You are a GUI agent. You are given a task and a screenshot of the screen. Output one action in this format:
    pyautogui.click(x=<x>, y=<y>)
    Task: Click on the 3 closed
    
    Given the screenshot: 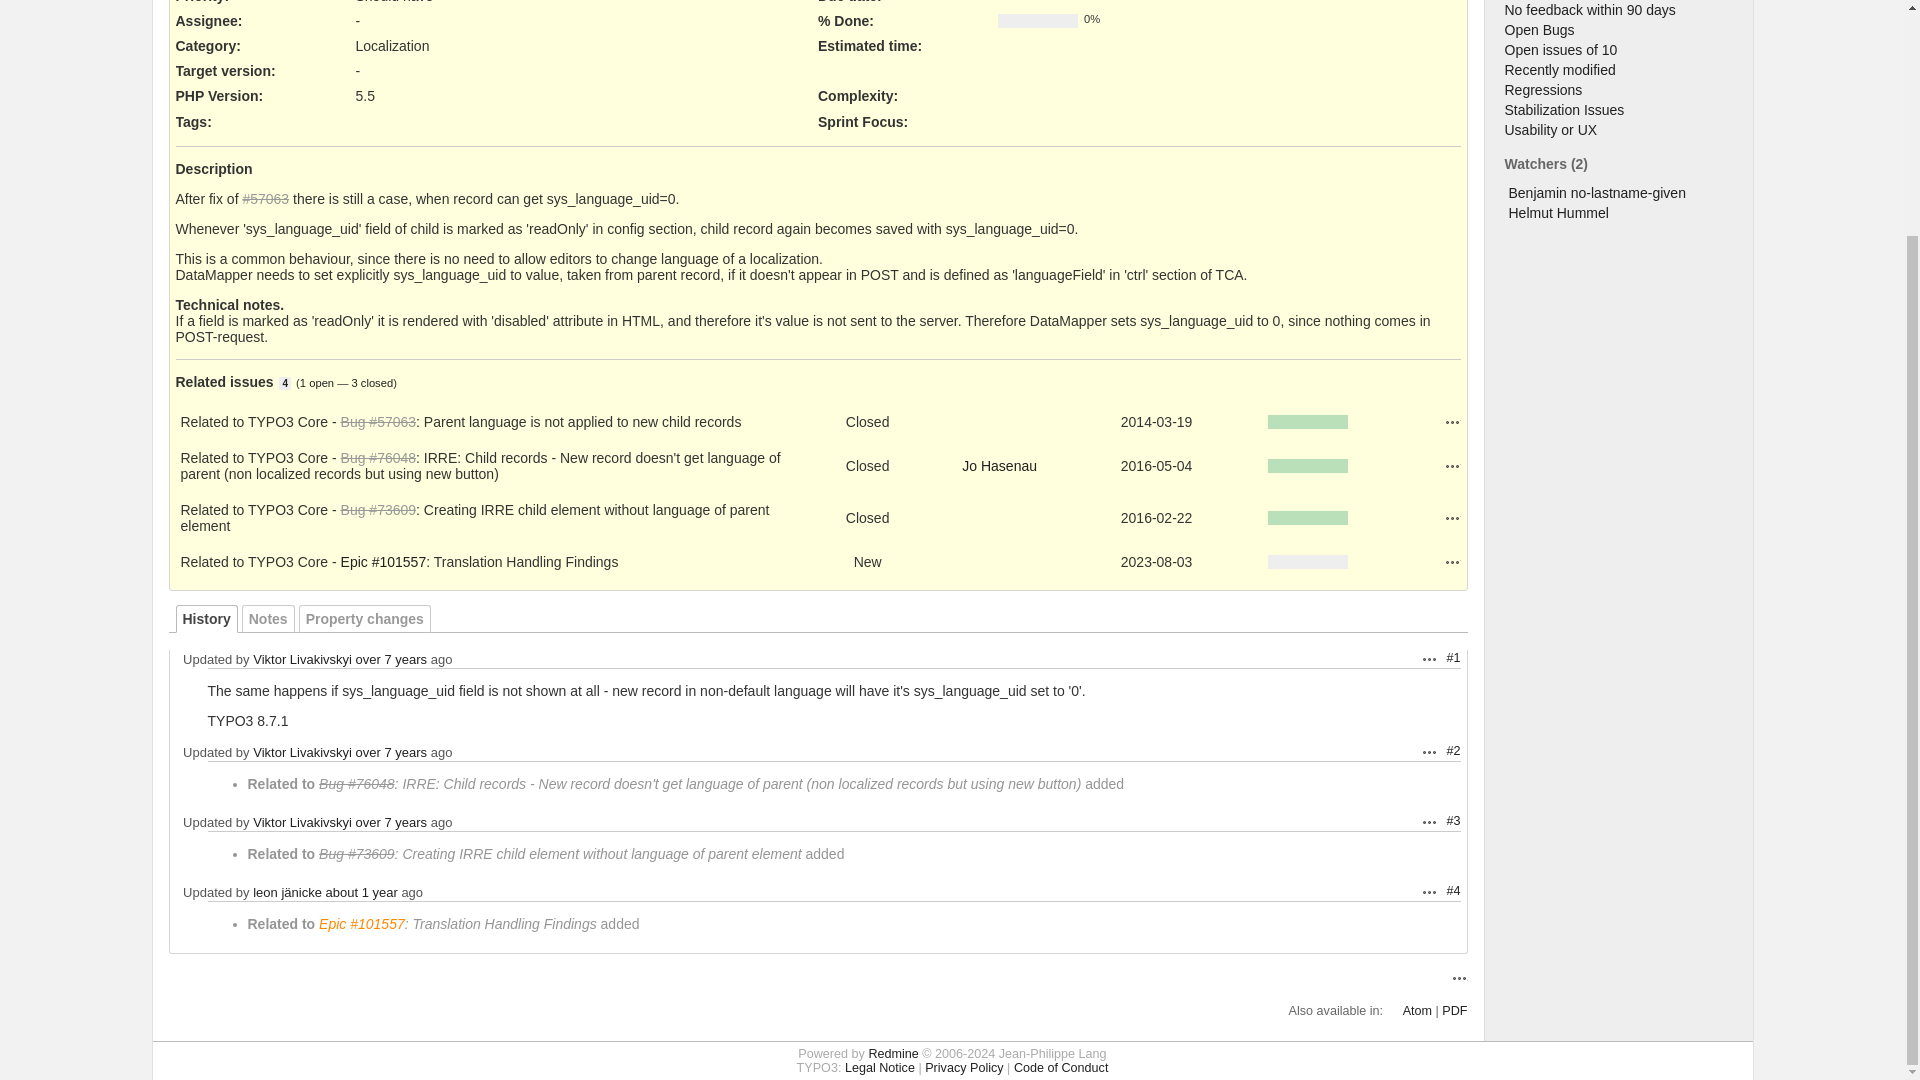 What is the action you would take?
    pyautogui.click(x=372, y=382)
    